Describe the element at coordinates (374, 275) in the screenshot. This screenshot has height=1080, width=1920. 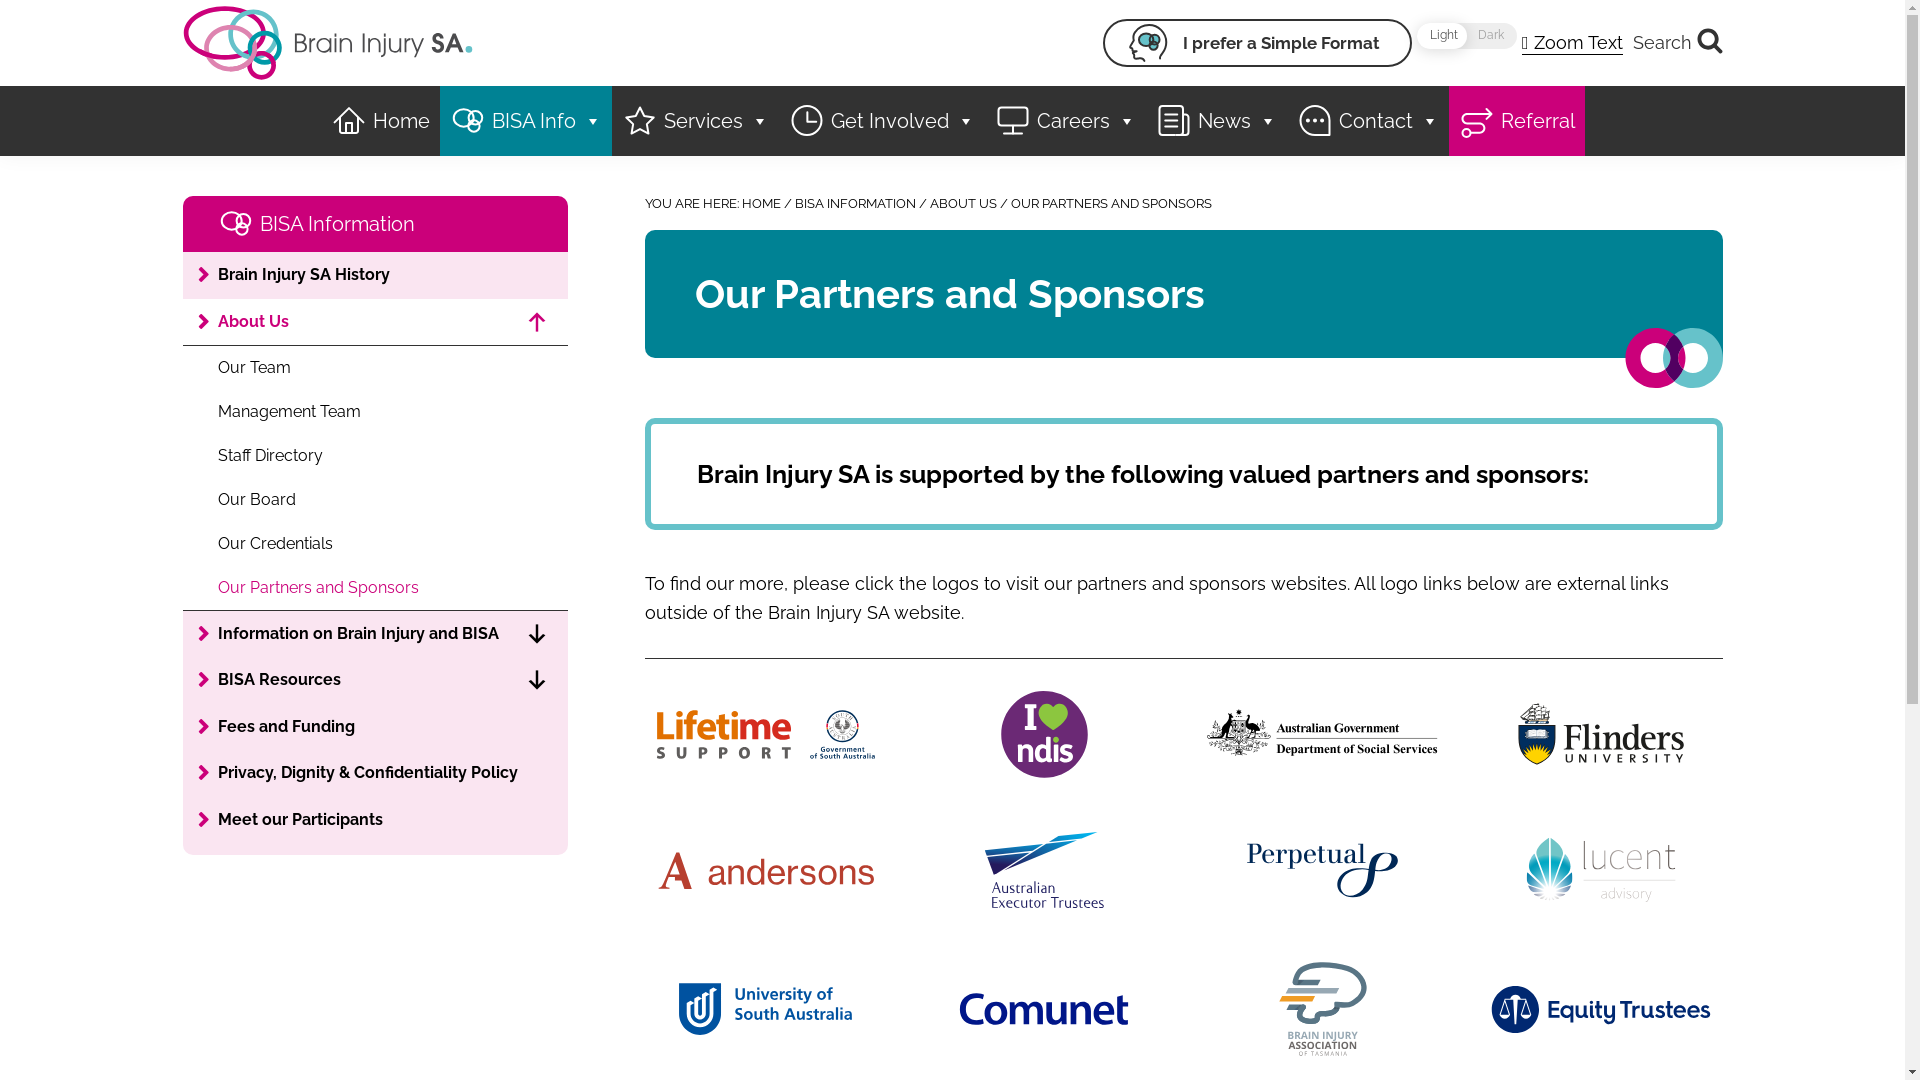
I see `Brain Injury SA History` at that location.